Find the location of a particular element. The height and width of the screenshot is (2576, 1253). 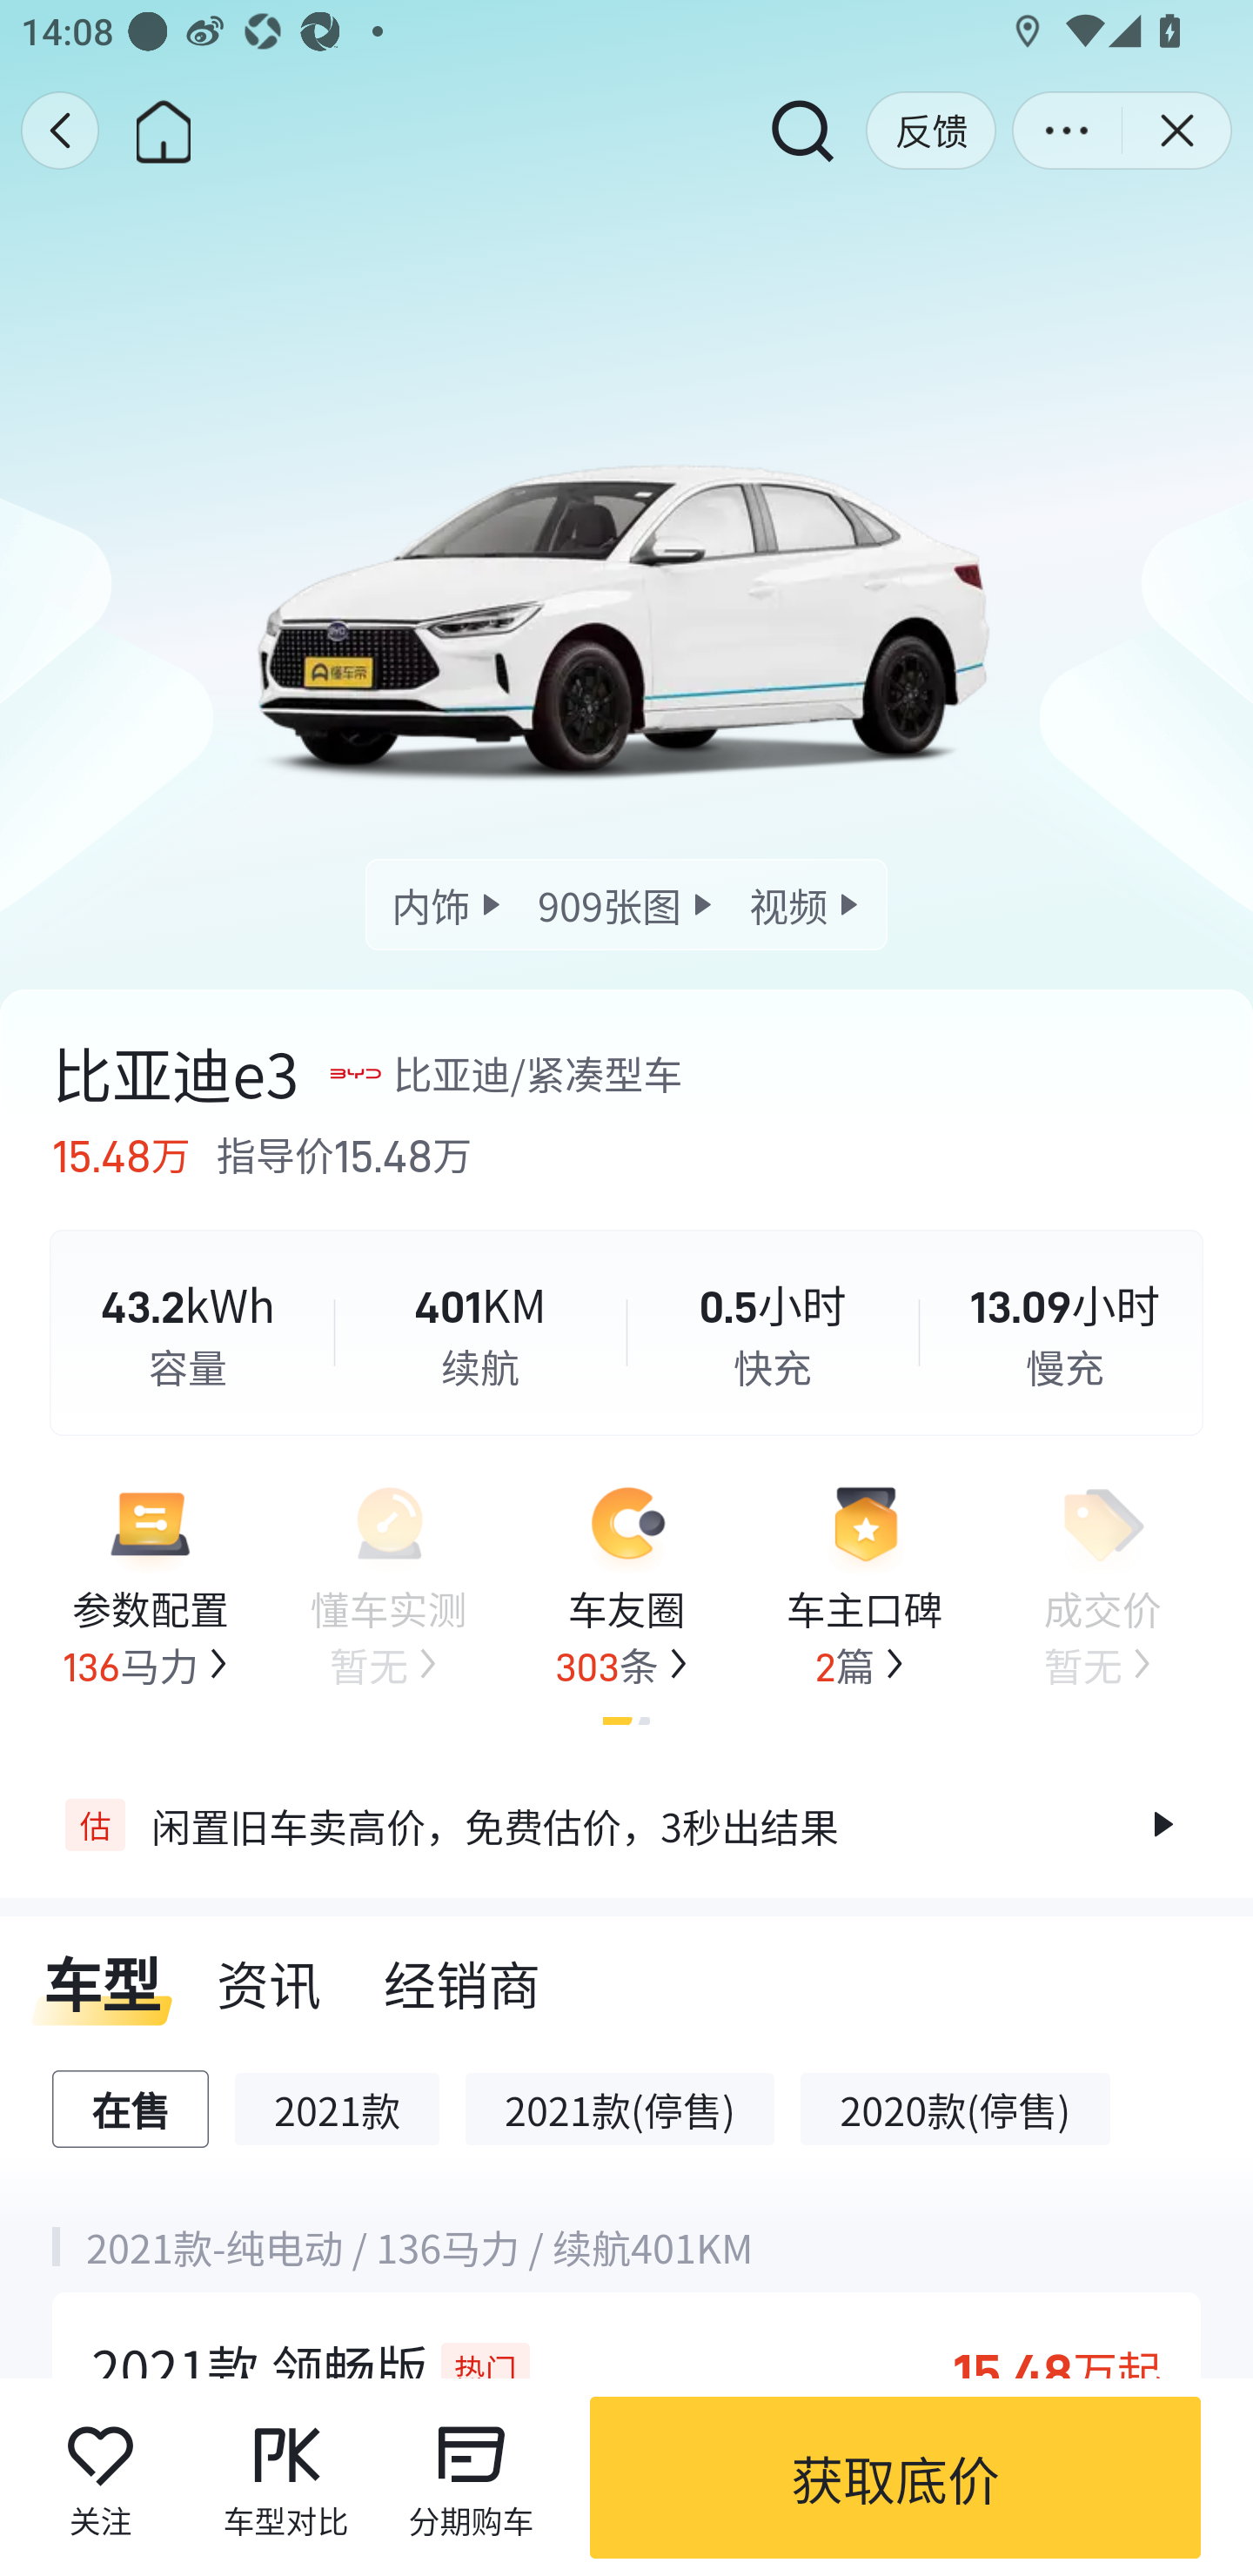

返回 is located at coordinates (59, 130).